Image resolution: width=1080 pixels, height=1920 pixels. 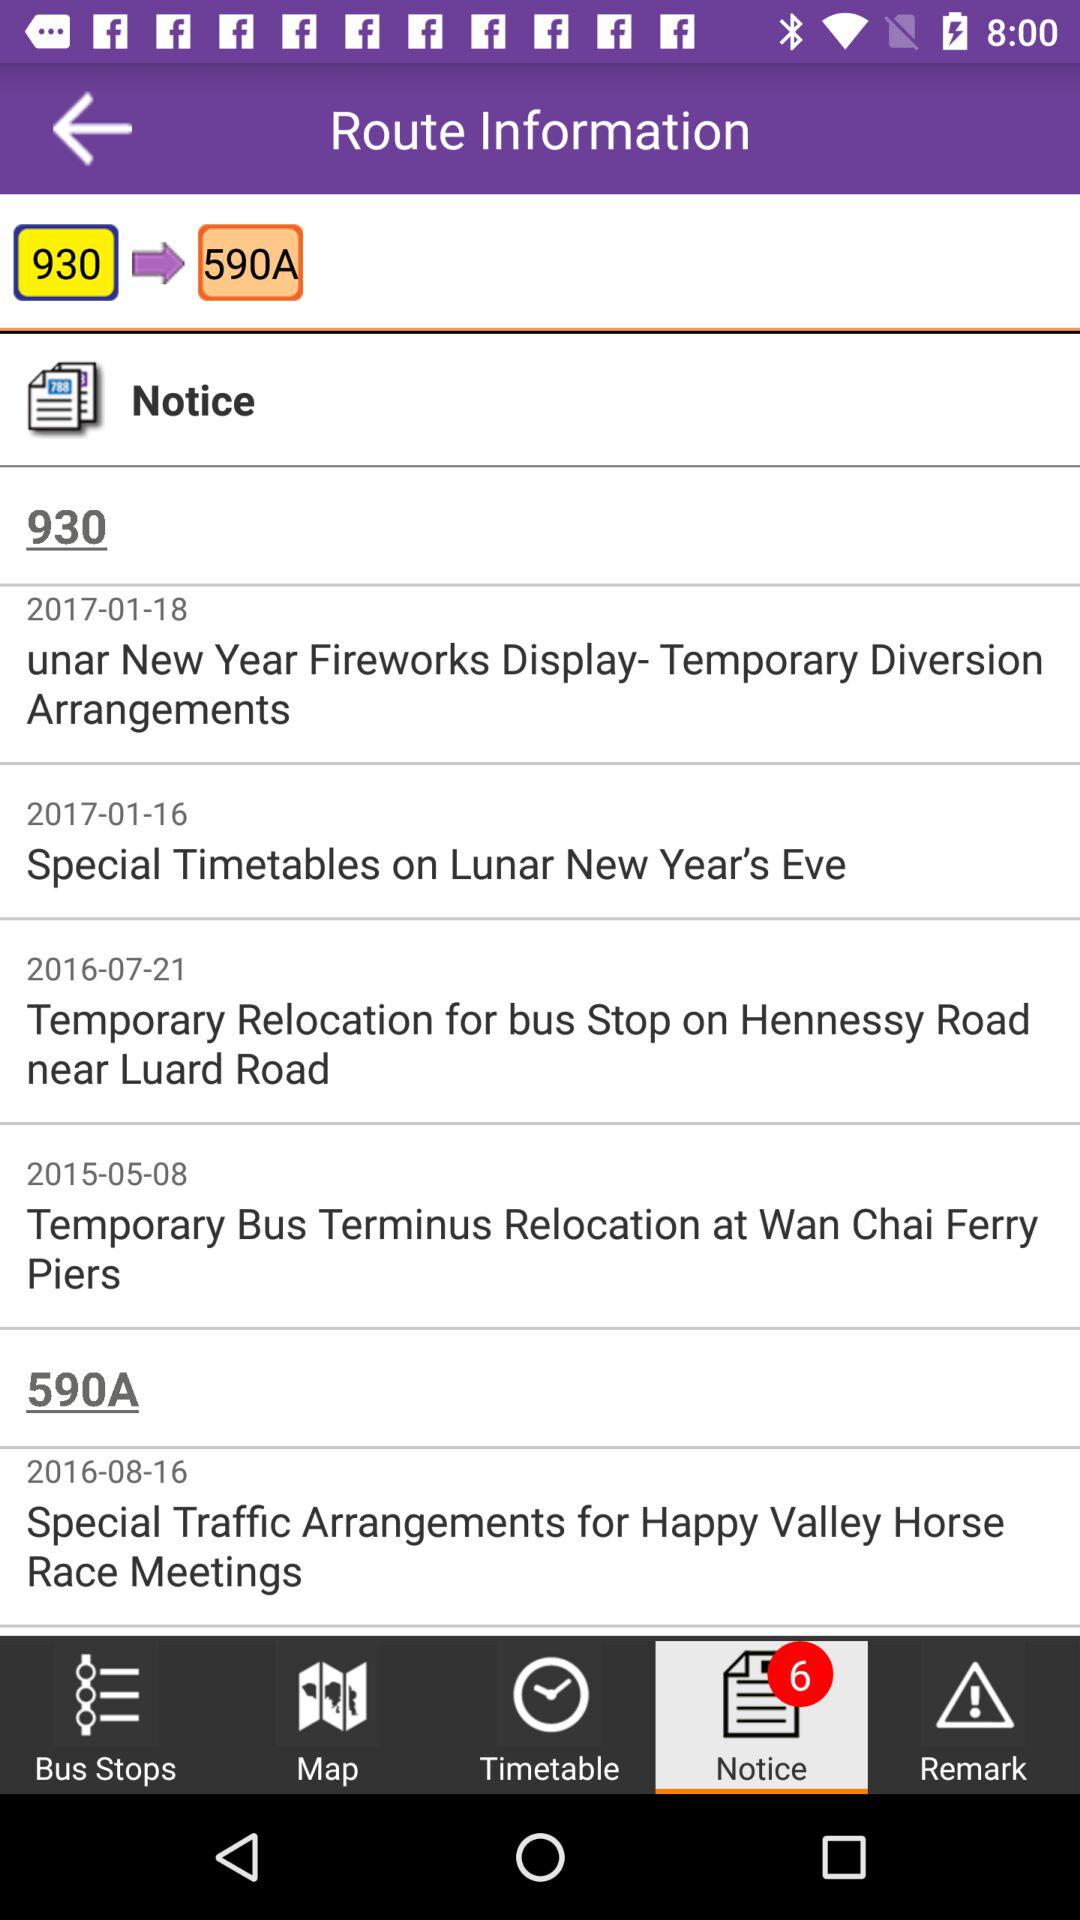 What do you see at coordinates (104, 1693) in the screenshot?
I see `click on bus stops icon beside map icon` at bounding box center [104, 1693].